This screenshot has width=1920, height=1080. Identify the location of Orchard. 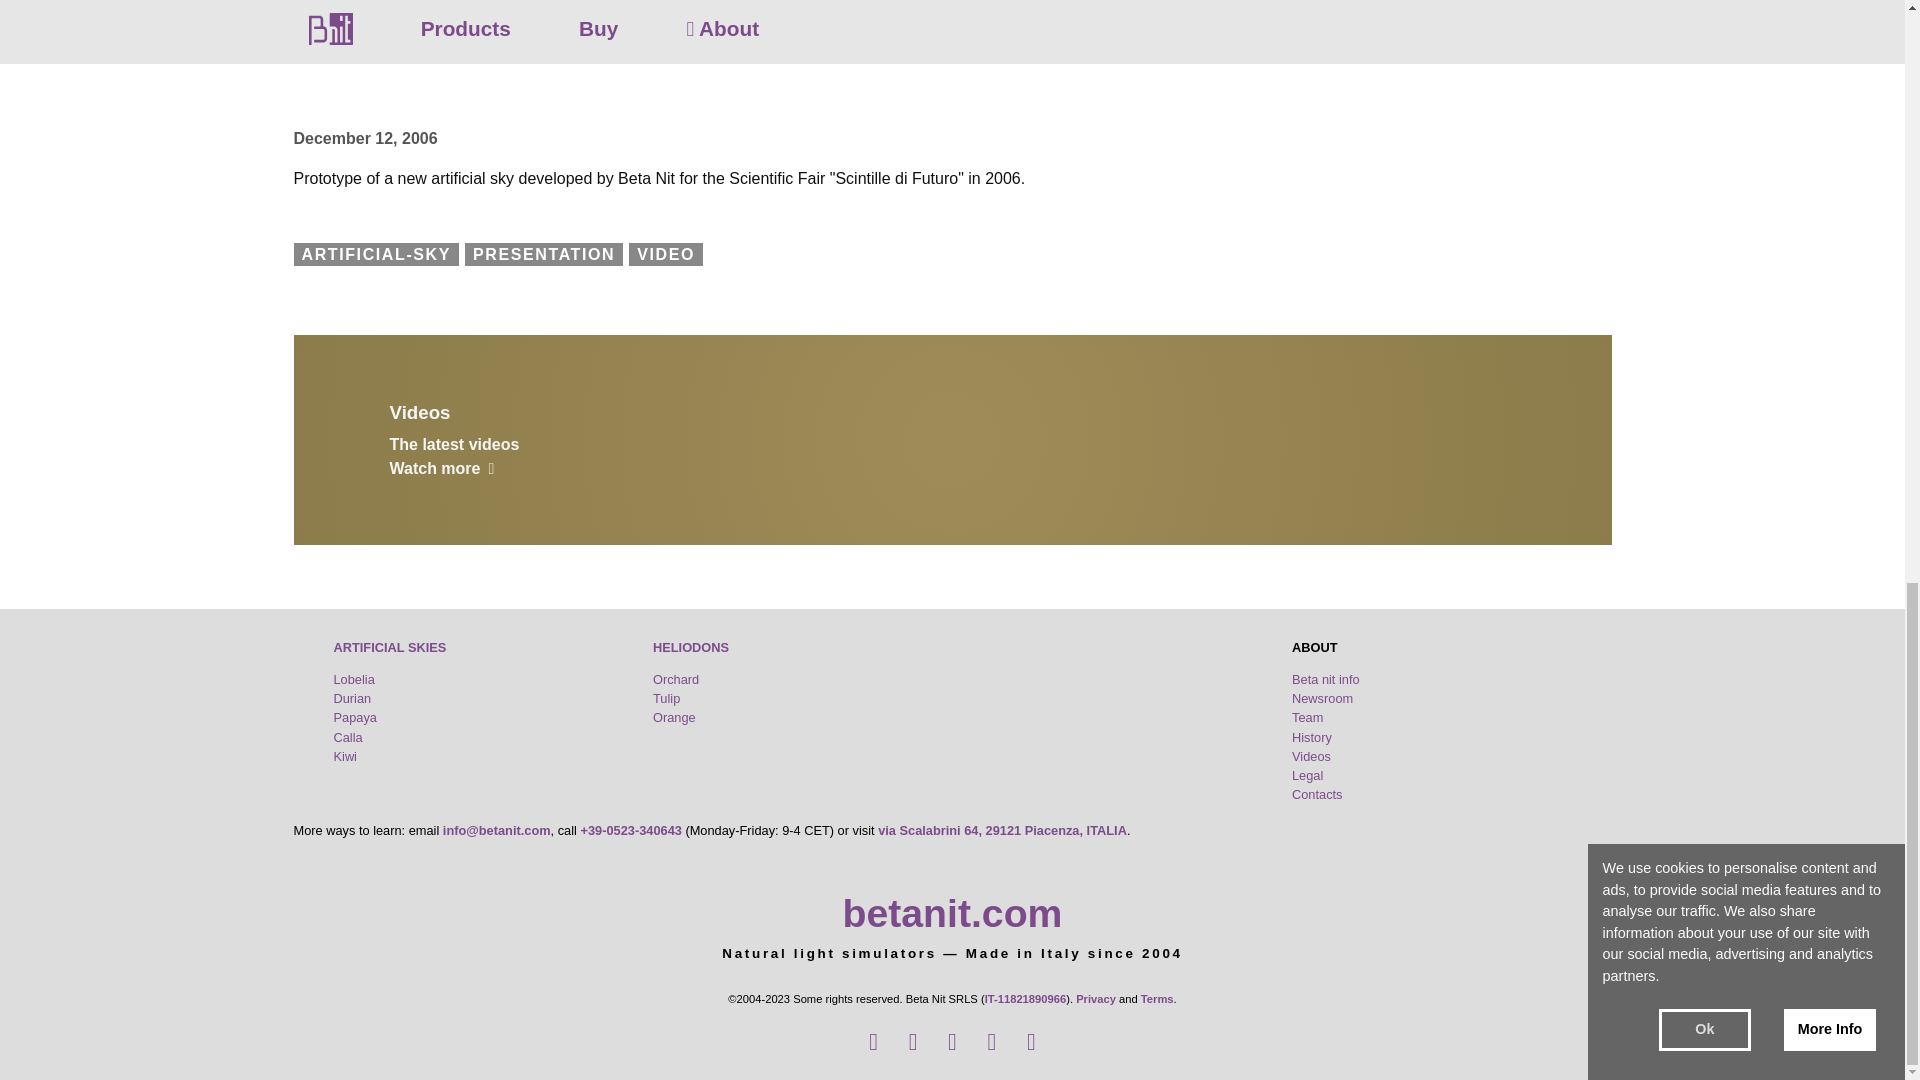
(675, 678).